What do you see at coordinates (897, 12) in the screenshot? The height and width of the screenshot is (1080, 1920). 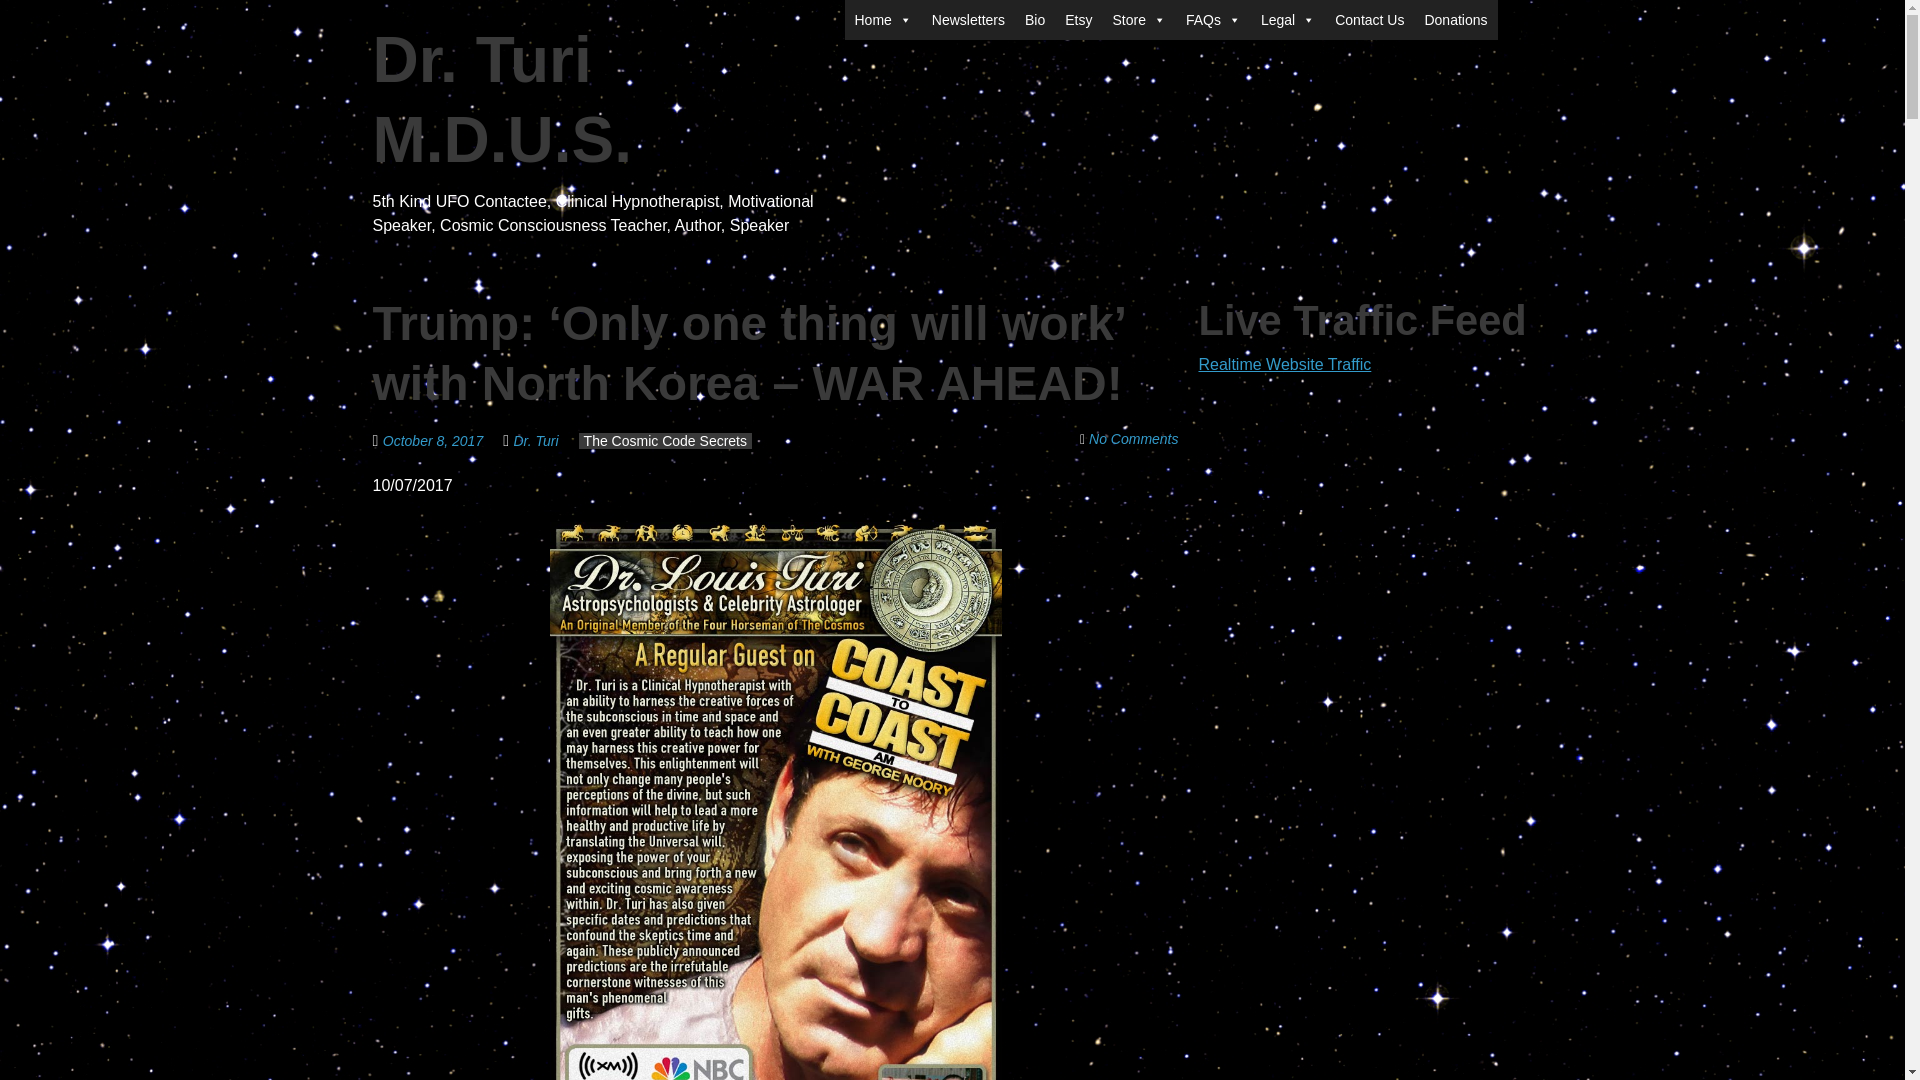 I see `Skip to content` at bounding box center [897, 12].